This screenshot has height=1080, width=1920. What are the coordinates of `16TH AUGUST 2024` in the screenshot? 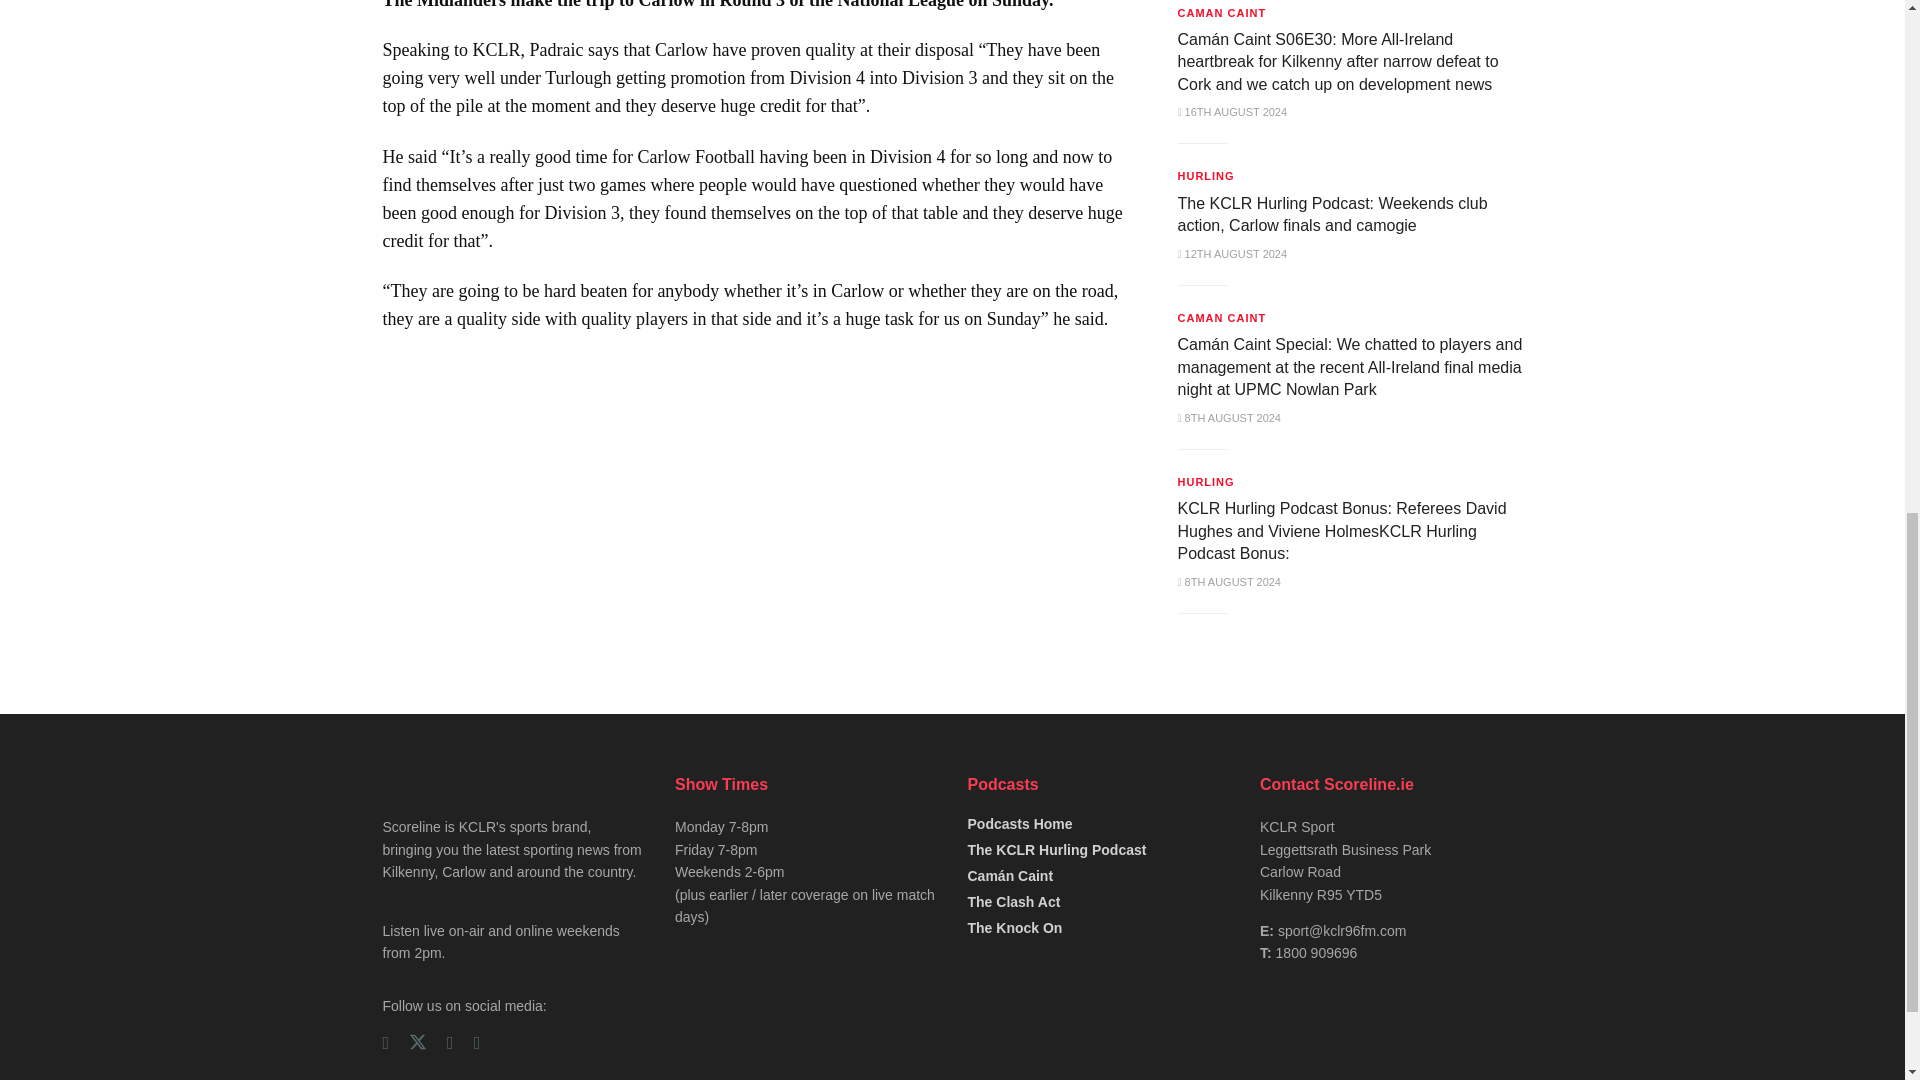 It's located at (1233, 111).